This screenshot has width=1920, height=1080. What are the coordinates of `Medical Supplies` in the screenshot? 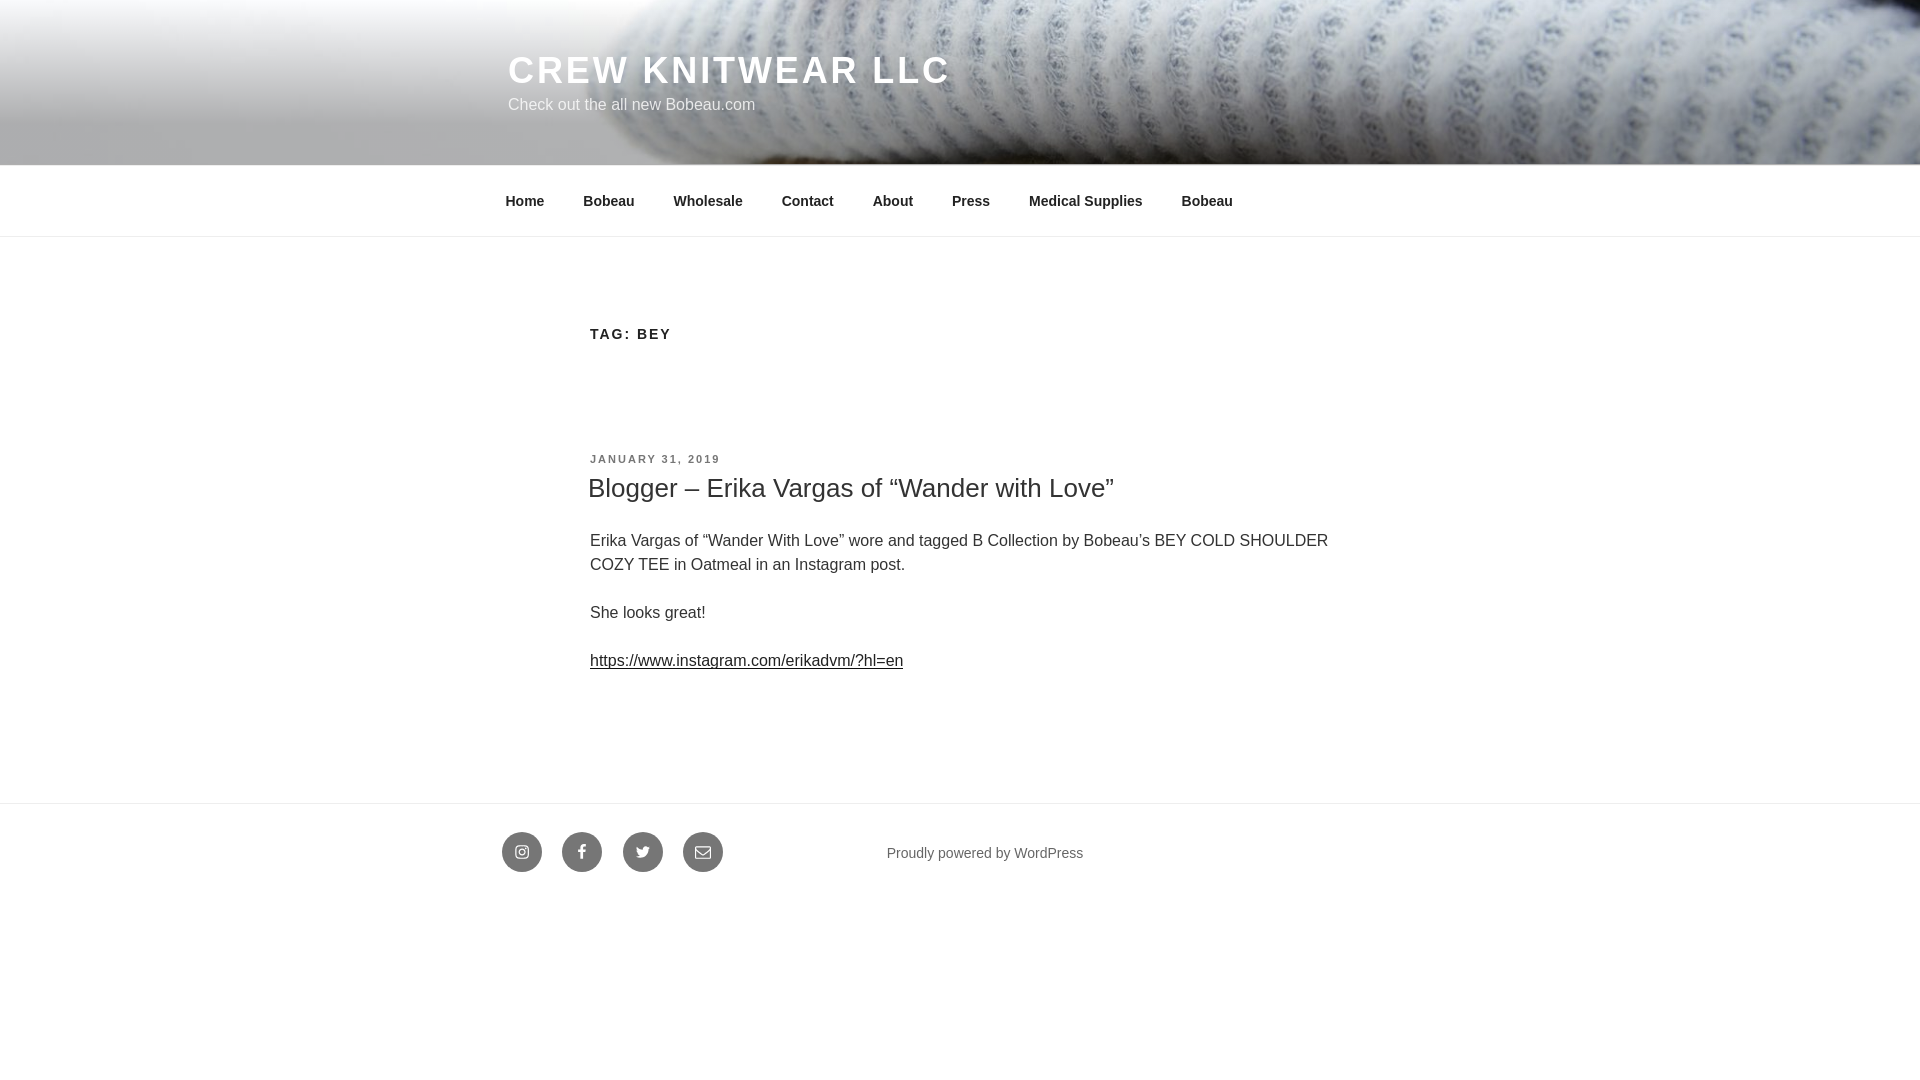 It's located at (1086, 200).